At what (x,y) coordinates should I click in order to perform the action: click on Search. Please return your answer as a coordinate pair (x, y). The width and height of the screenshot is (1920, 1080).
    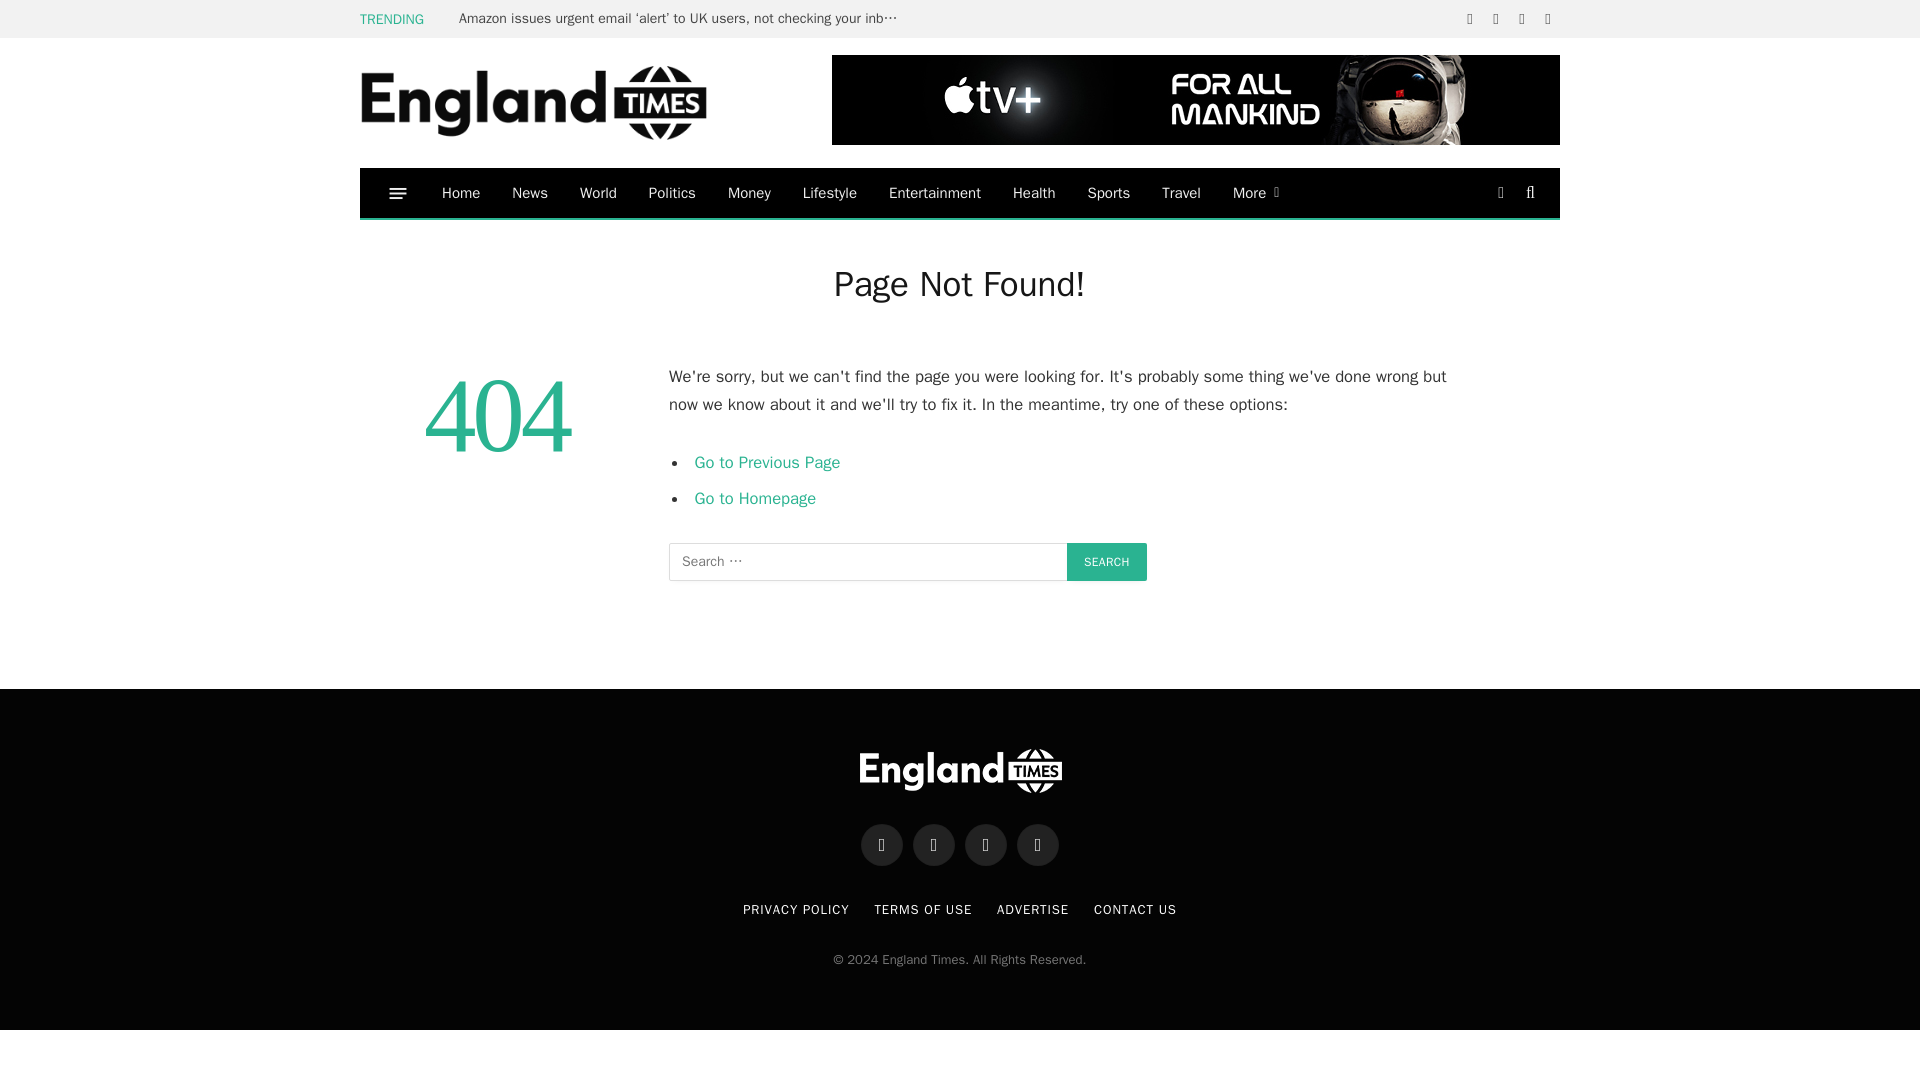
    Looking at the image, I should click on (1528, 192).